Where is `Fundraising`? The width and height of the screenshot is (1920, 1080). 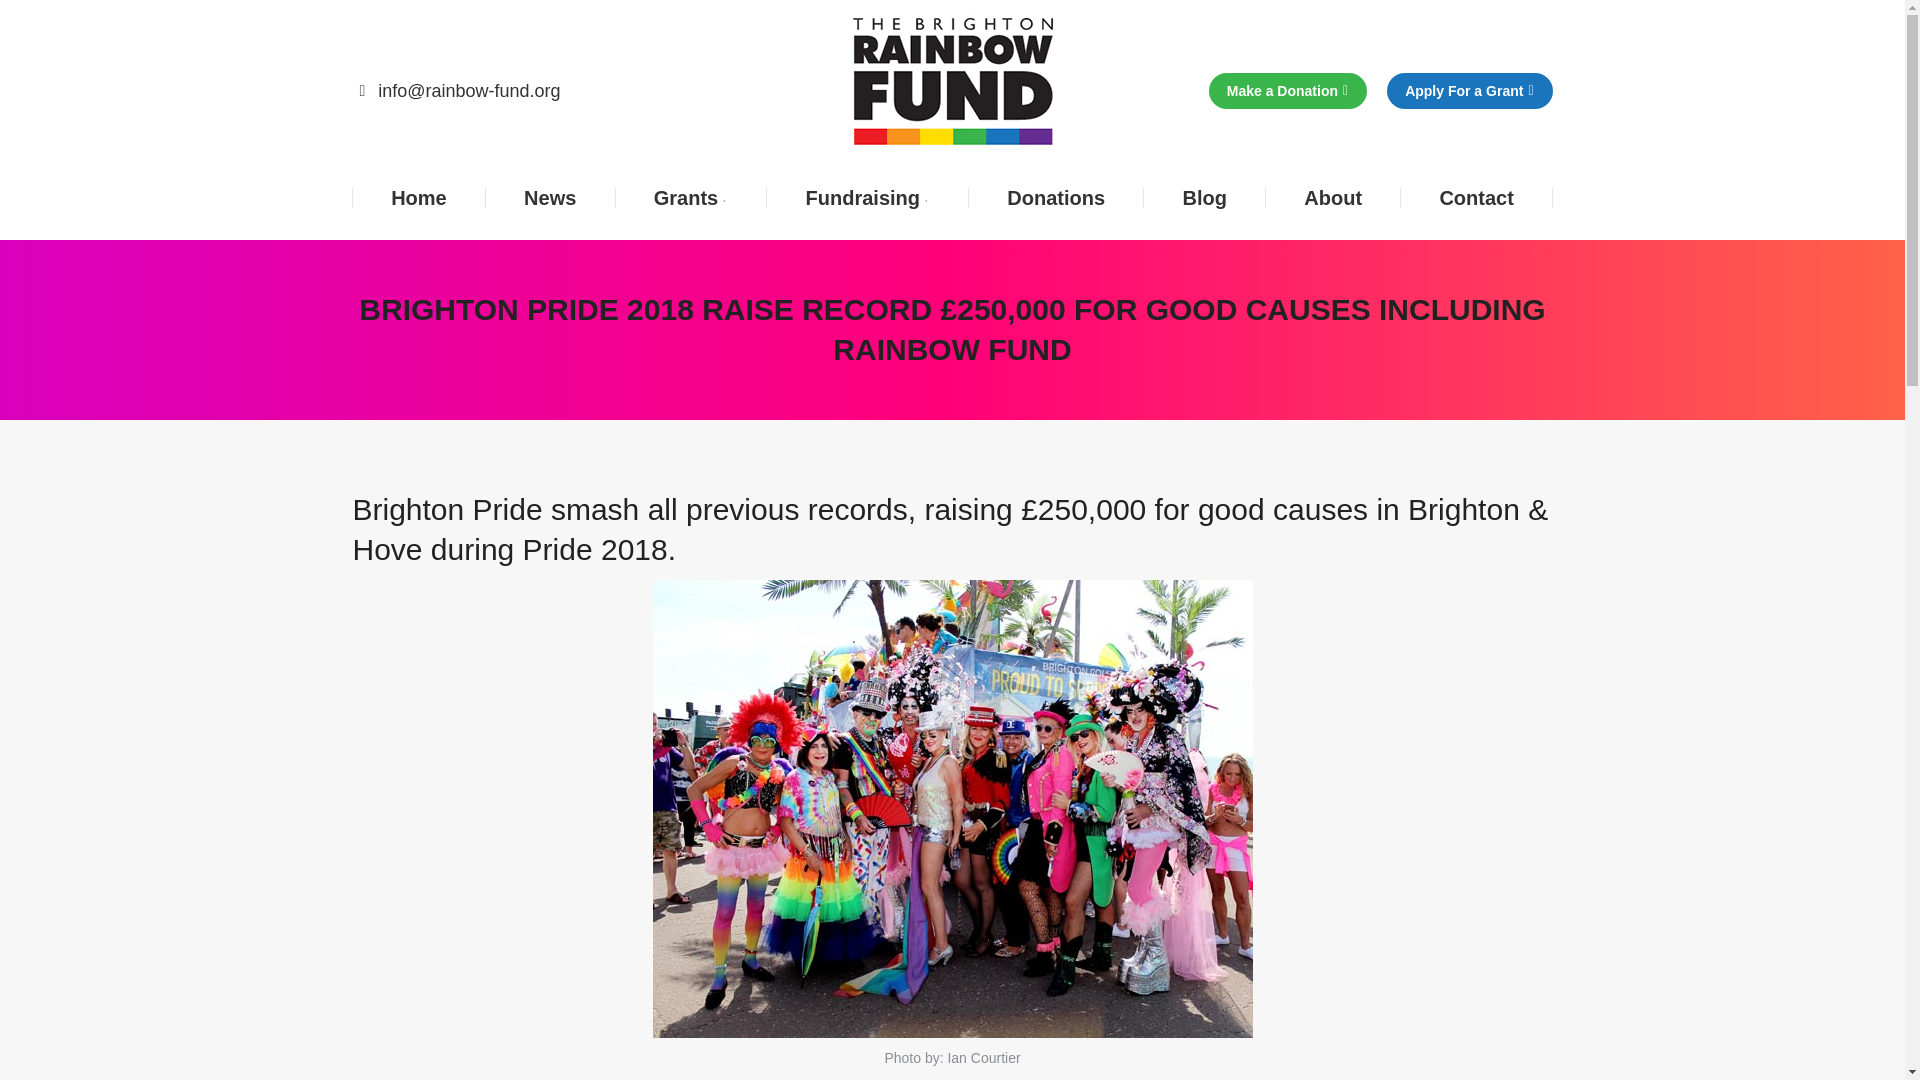
Fundraising is located at coordinates (868, 197).